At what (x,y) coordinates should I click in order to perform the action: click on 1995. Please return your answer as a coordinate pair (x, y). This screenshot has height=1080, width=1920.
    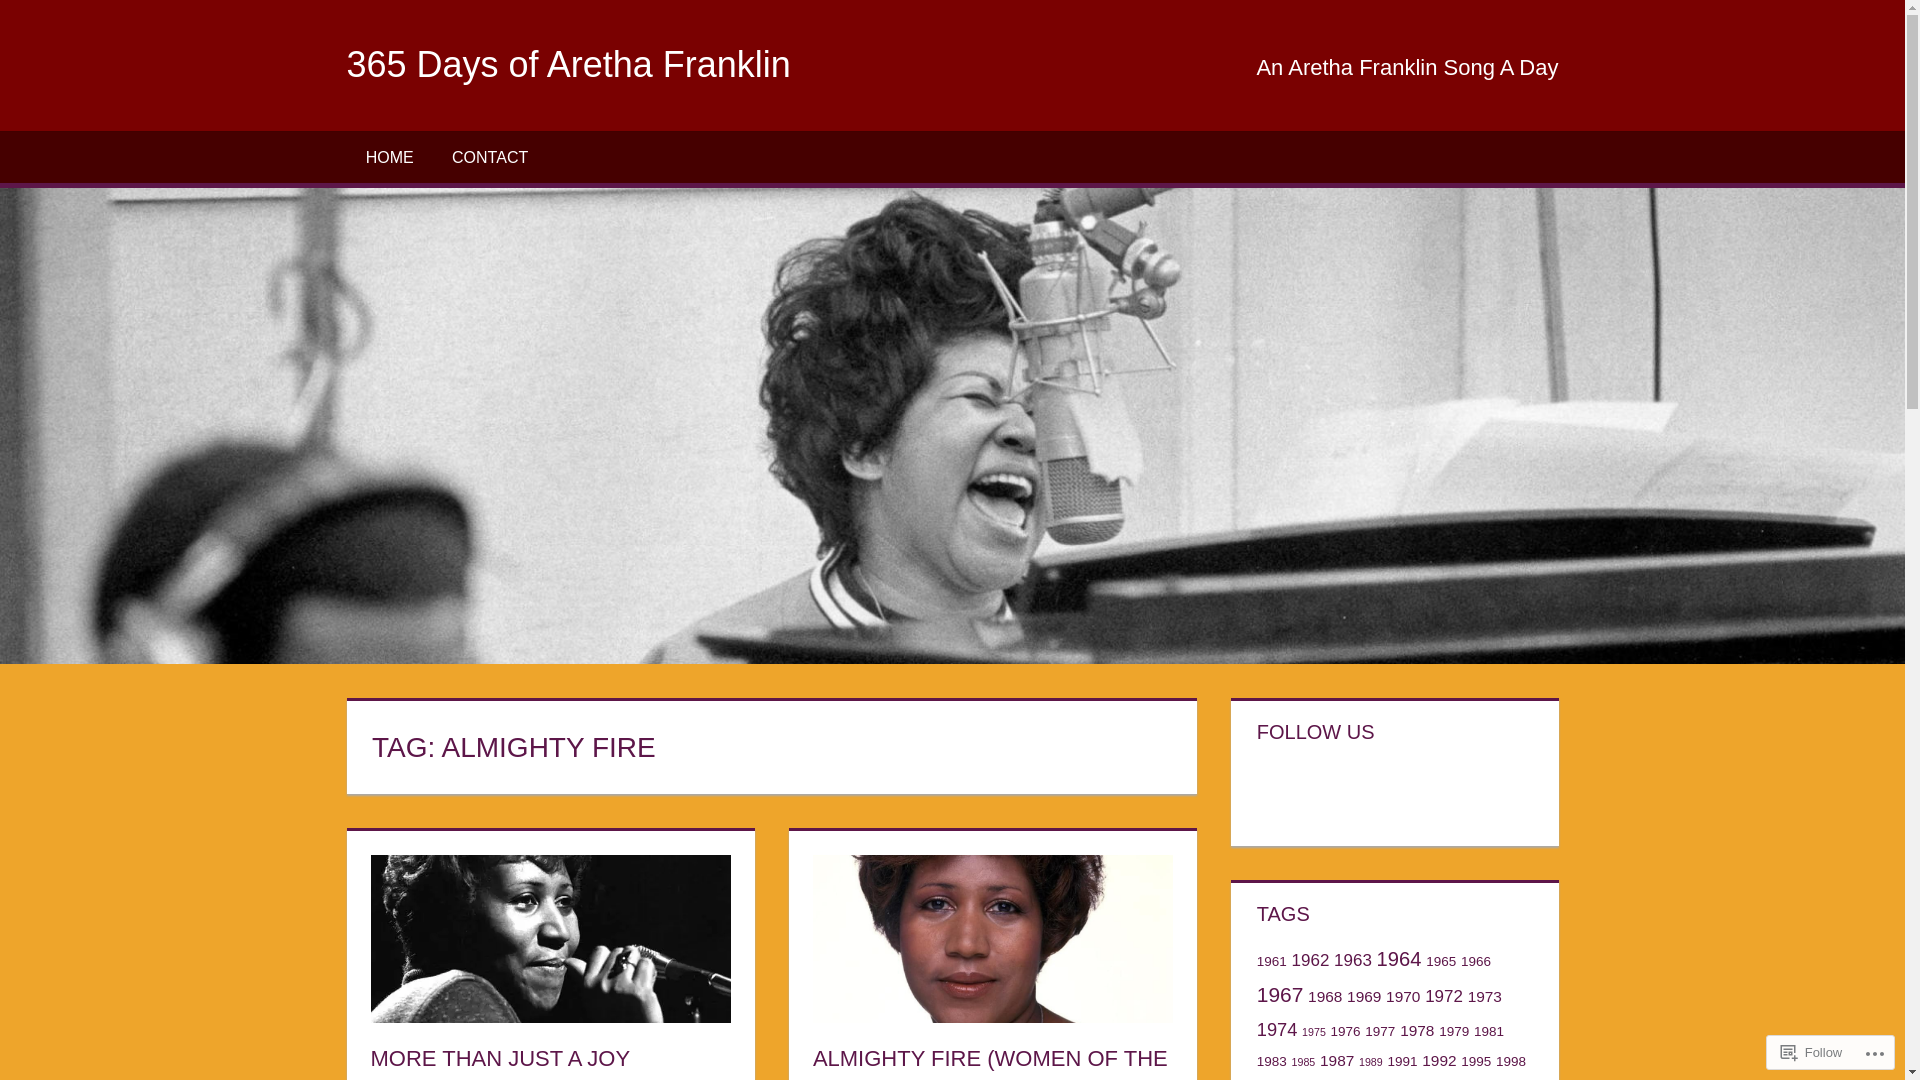
    Looking at the image, I should click on (1476, 1062).